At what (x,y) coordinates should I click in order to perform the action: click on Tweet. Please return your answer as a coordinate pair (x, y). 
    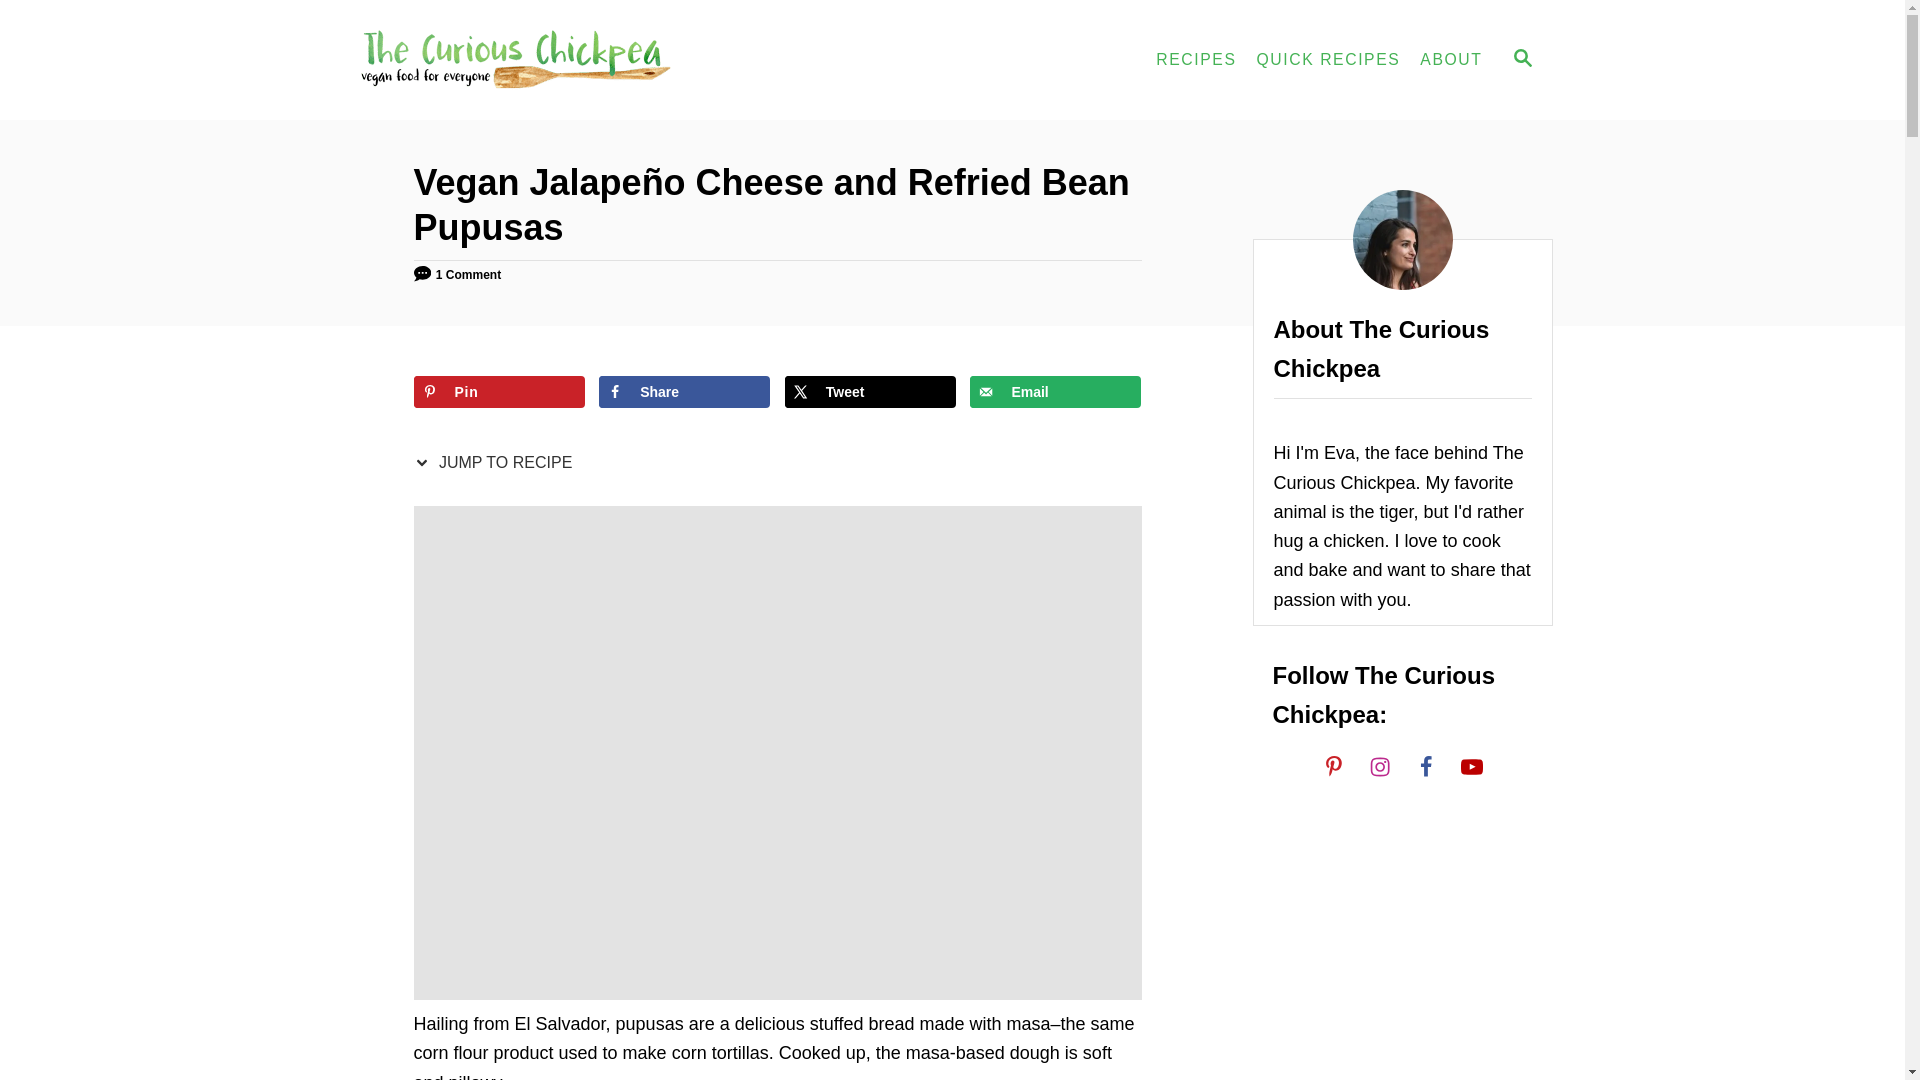
    Looking at the image, I should click on (870, 392).